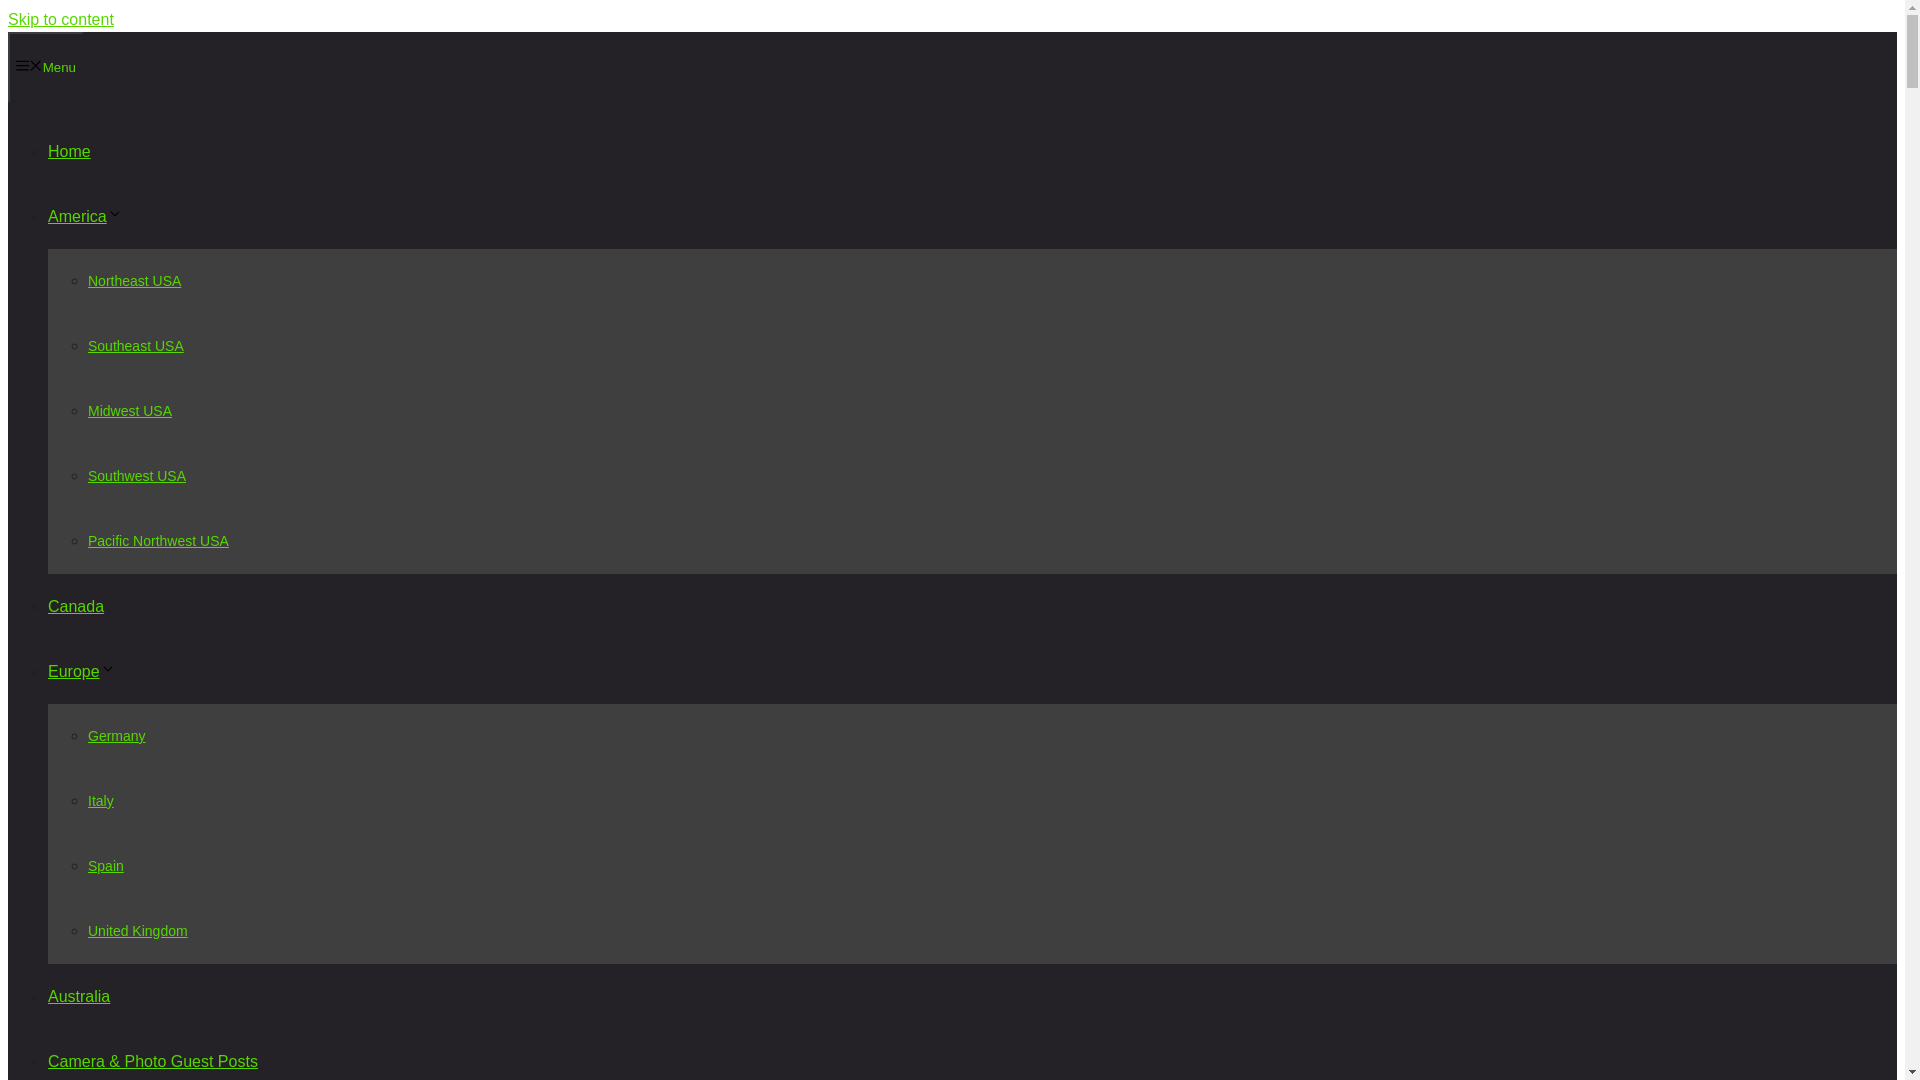  I want to click on Skip to content, so click(60, 19).